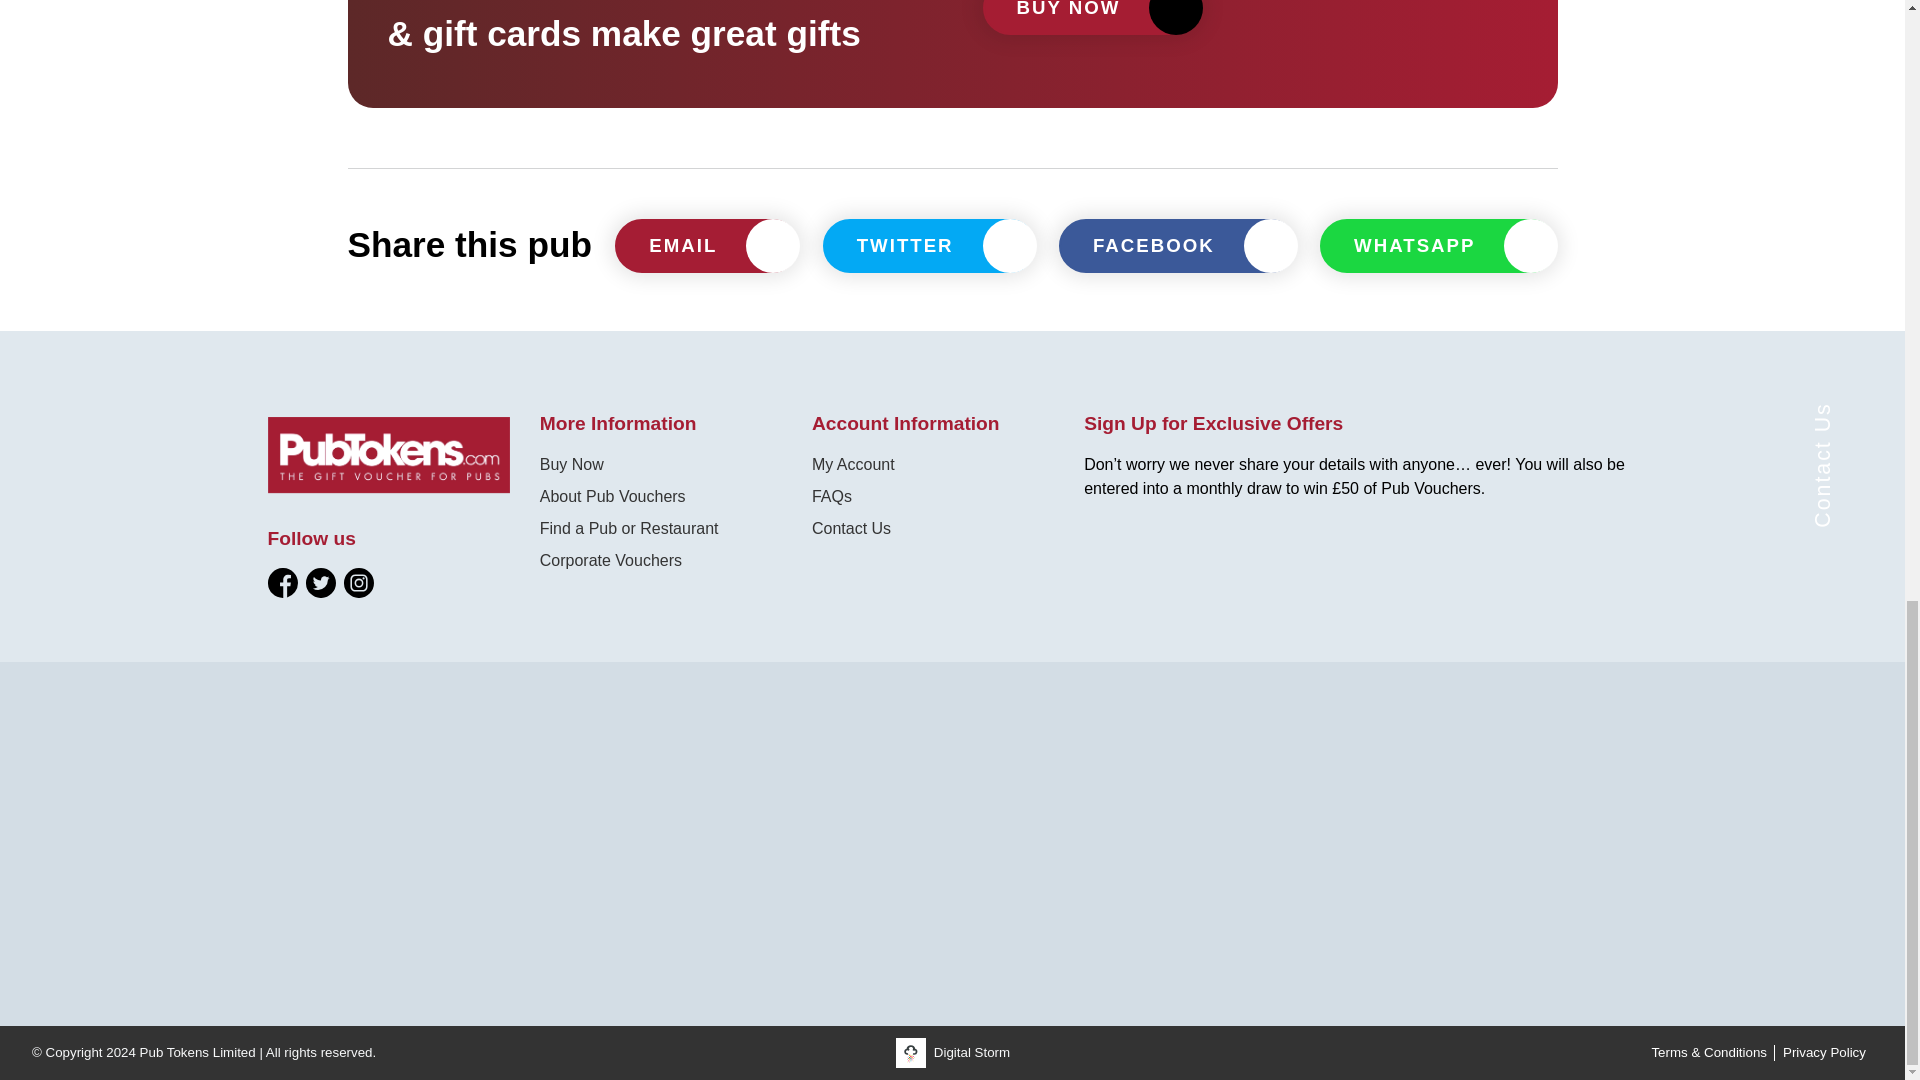 The image size is (1920, 1080). What do you see at coordinates (706, 246) in the screenshot?
I see `EMAIL` at bounding box center [706, 246].